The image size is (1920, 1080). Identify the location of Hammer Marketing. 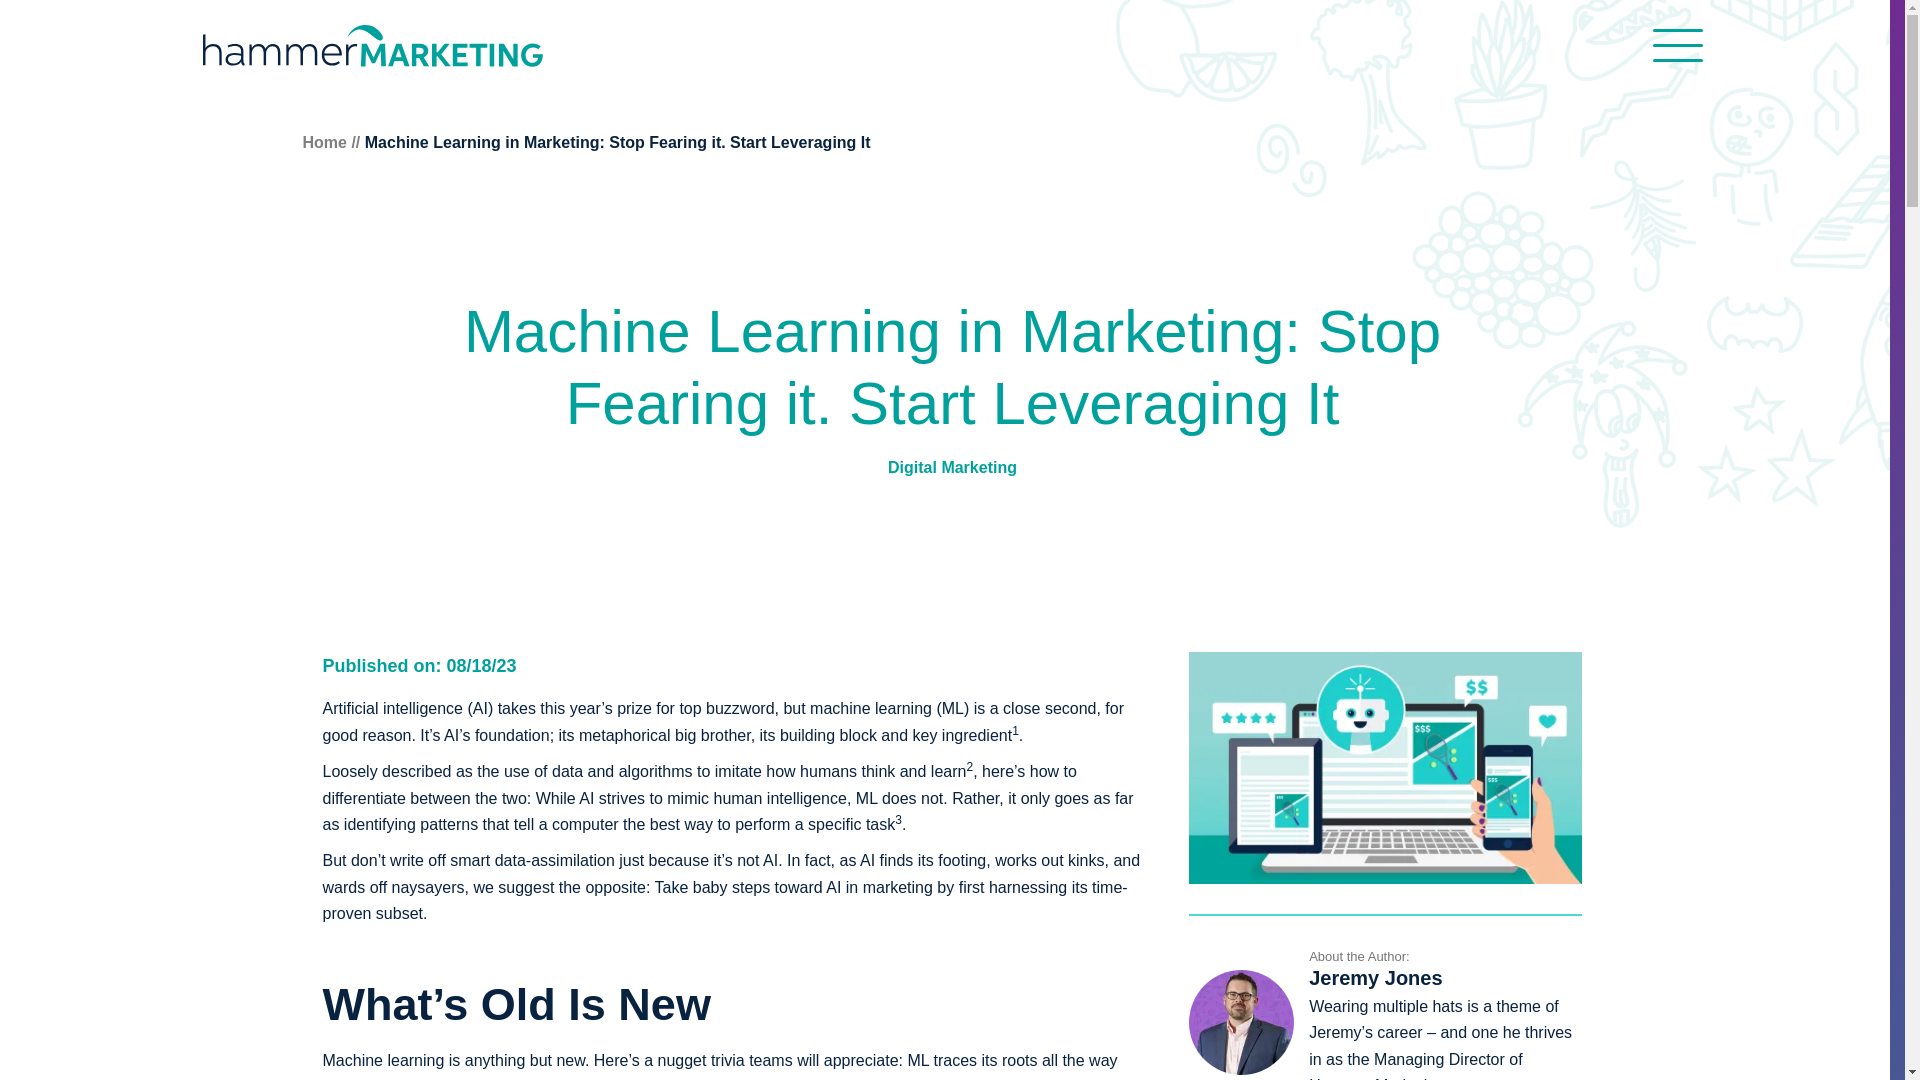
(371, 49).